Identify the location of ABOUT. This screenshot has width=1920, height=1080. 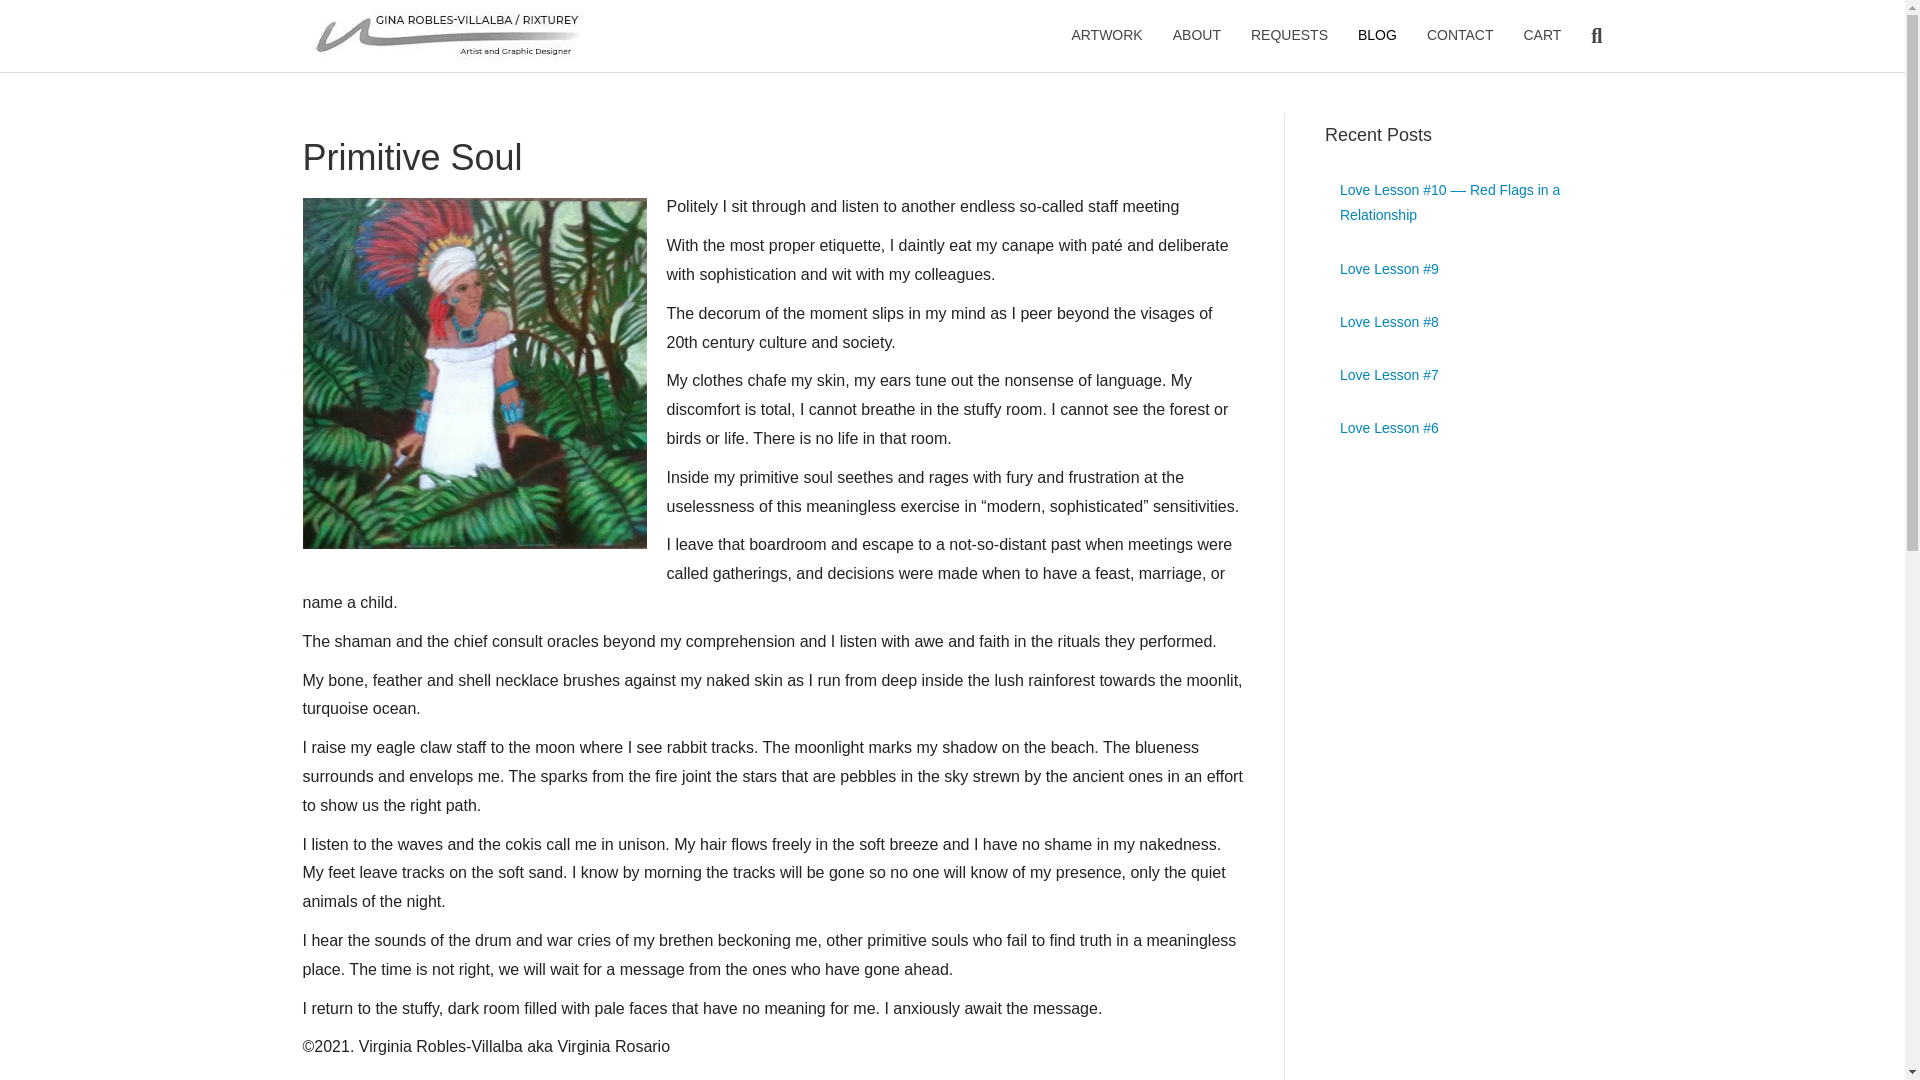
(1196, 35).